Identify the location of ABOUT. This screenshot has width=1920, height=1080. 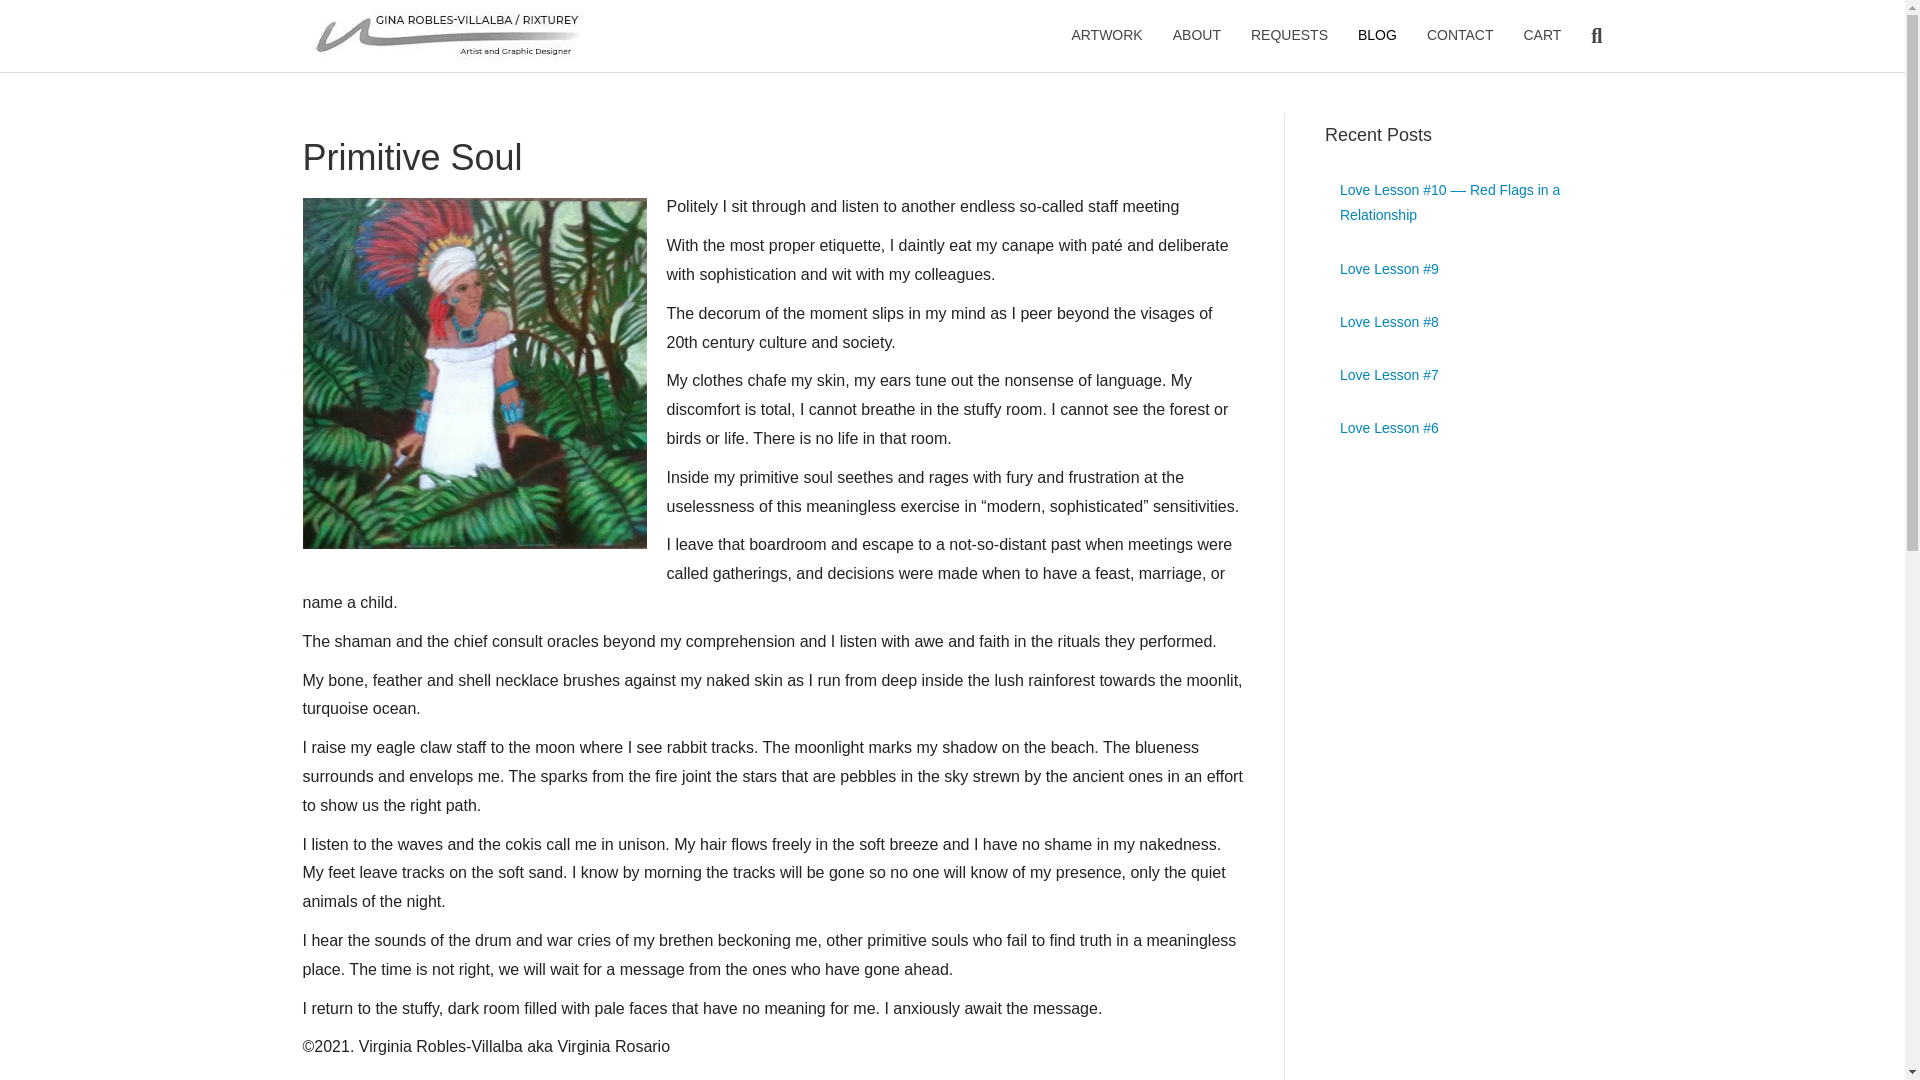
(1196, 35).